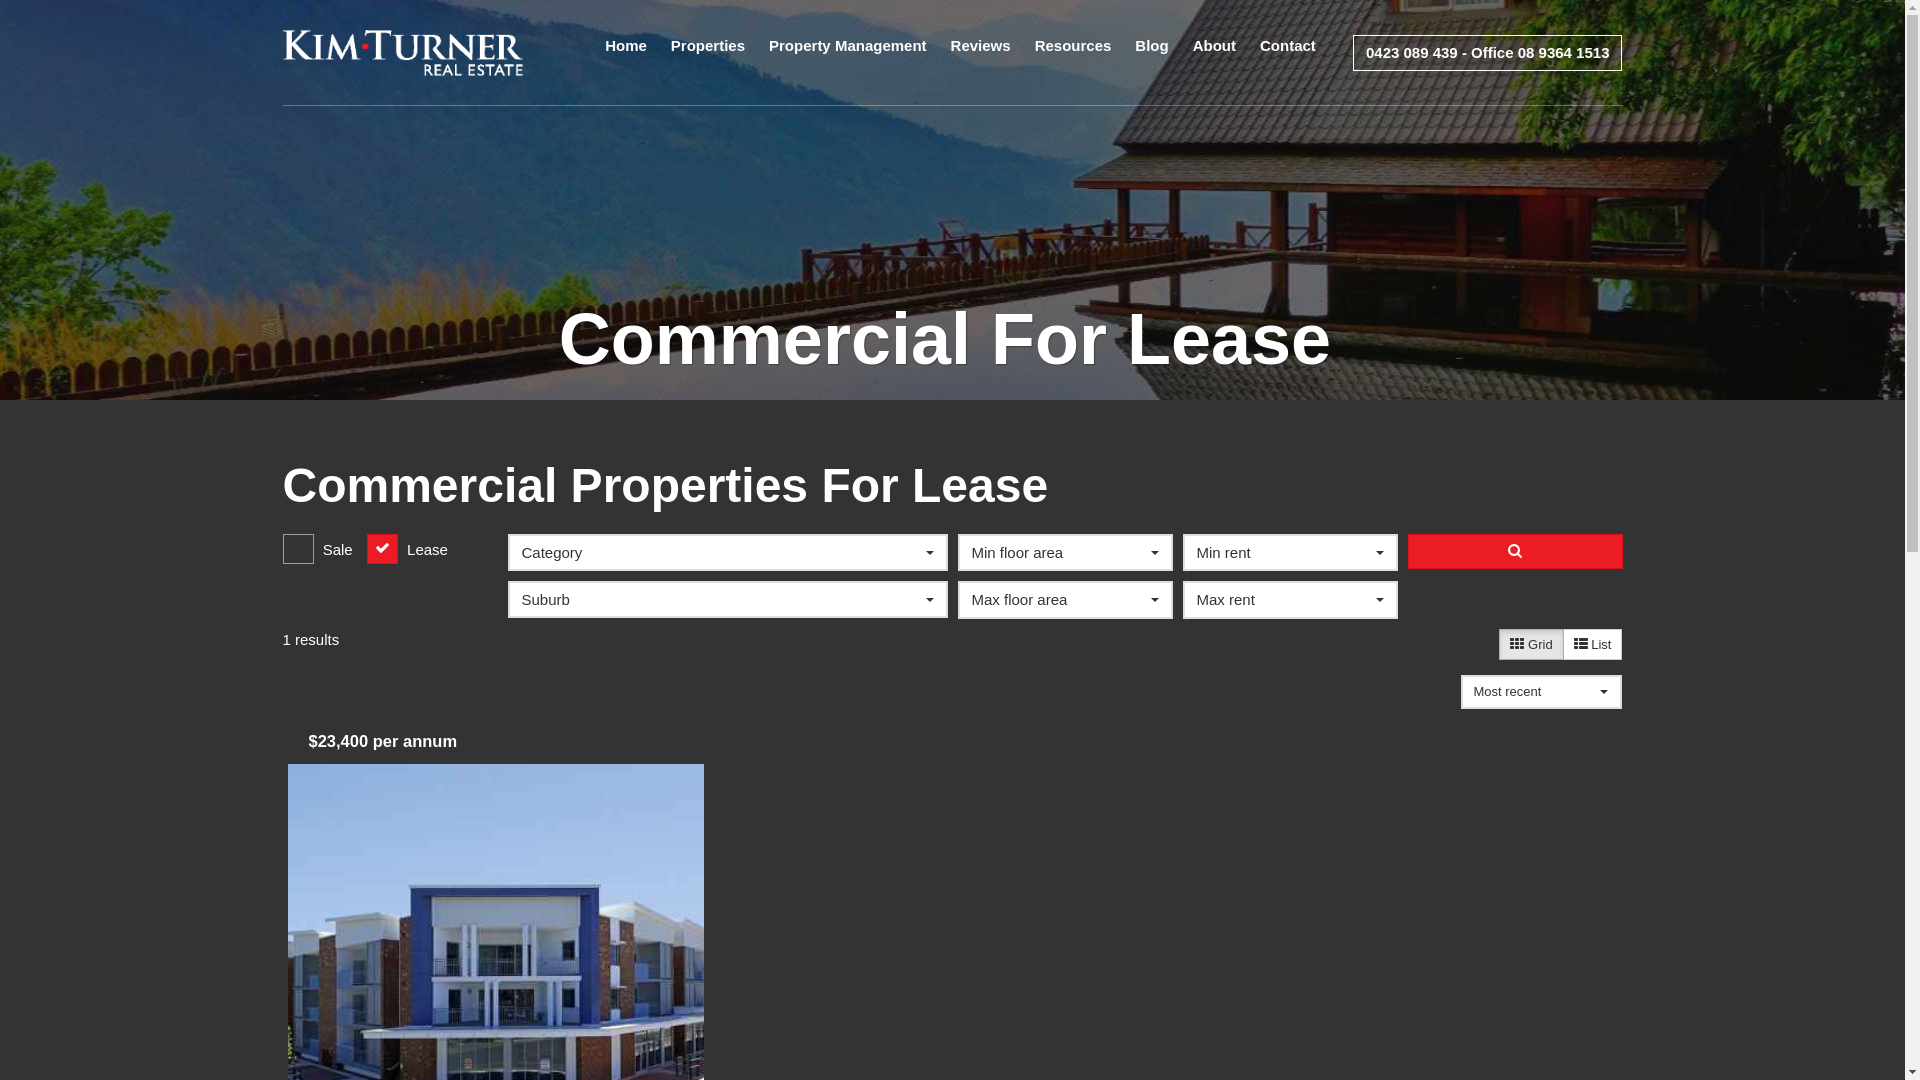  What do you see at coordinates (317, 550) in the screenshot?
I see `Sale` at bounding box center [317, 550].